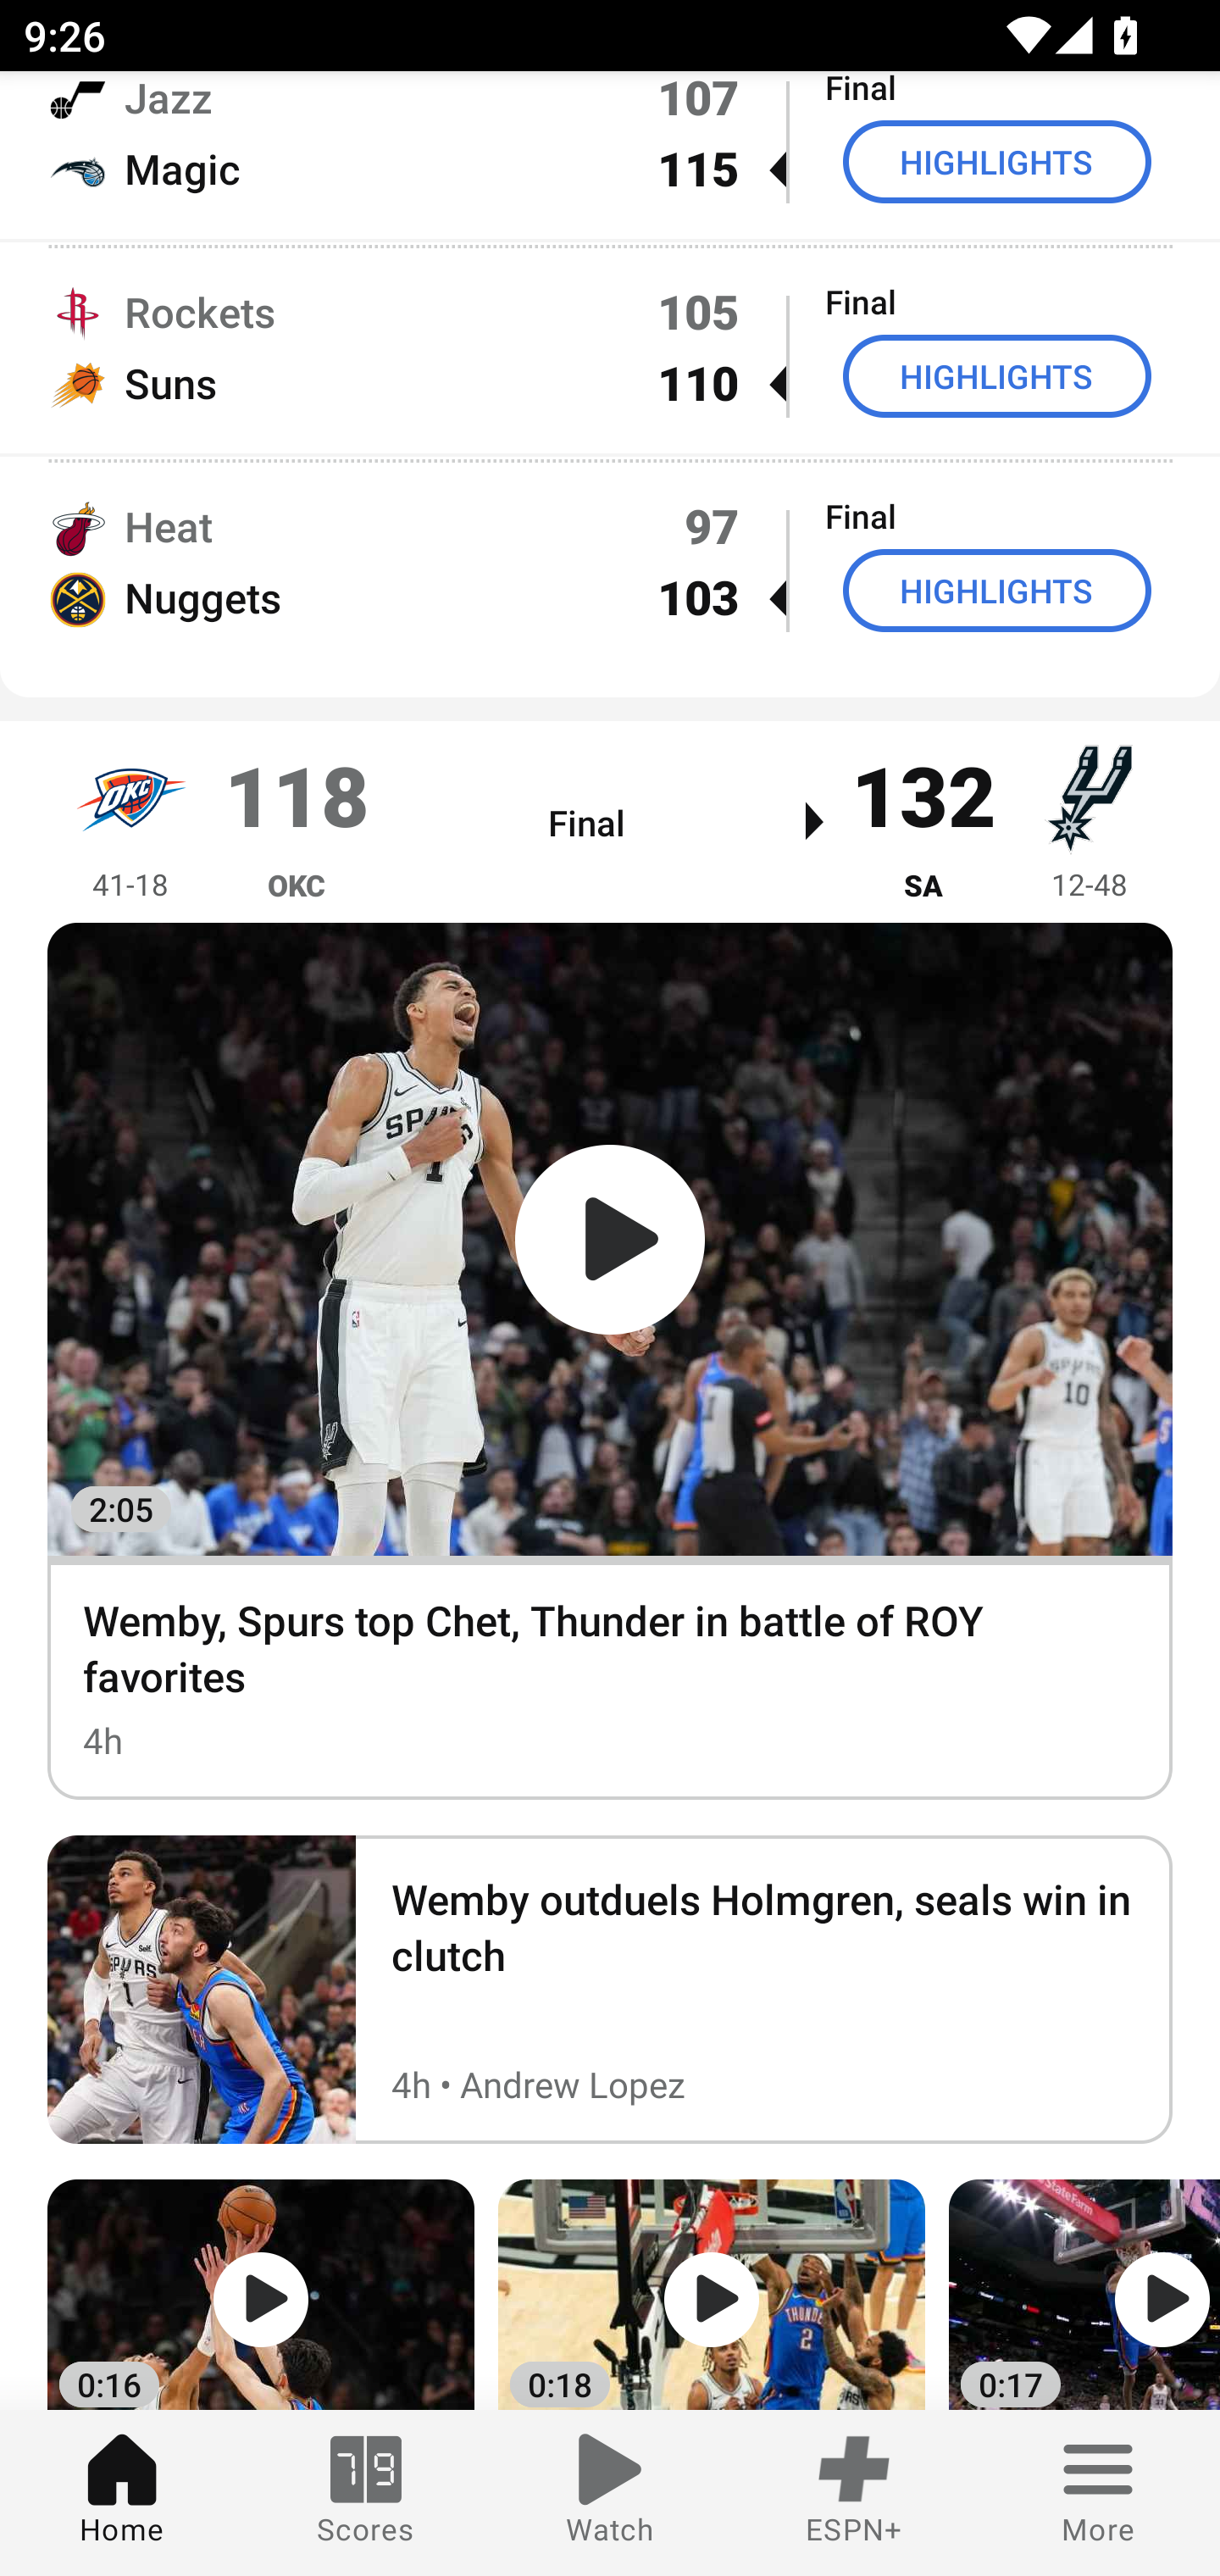 This screenshot has width=1220, height=2576. I want to click on Watch, so click(610, 2493).